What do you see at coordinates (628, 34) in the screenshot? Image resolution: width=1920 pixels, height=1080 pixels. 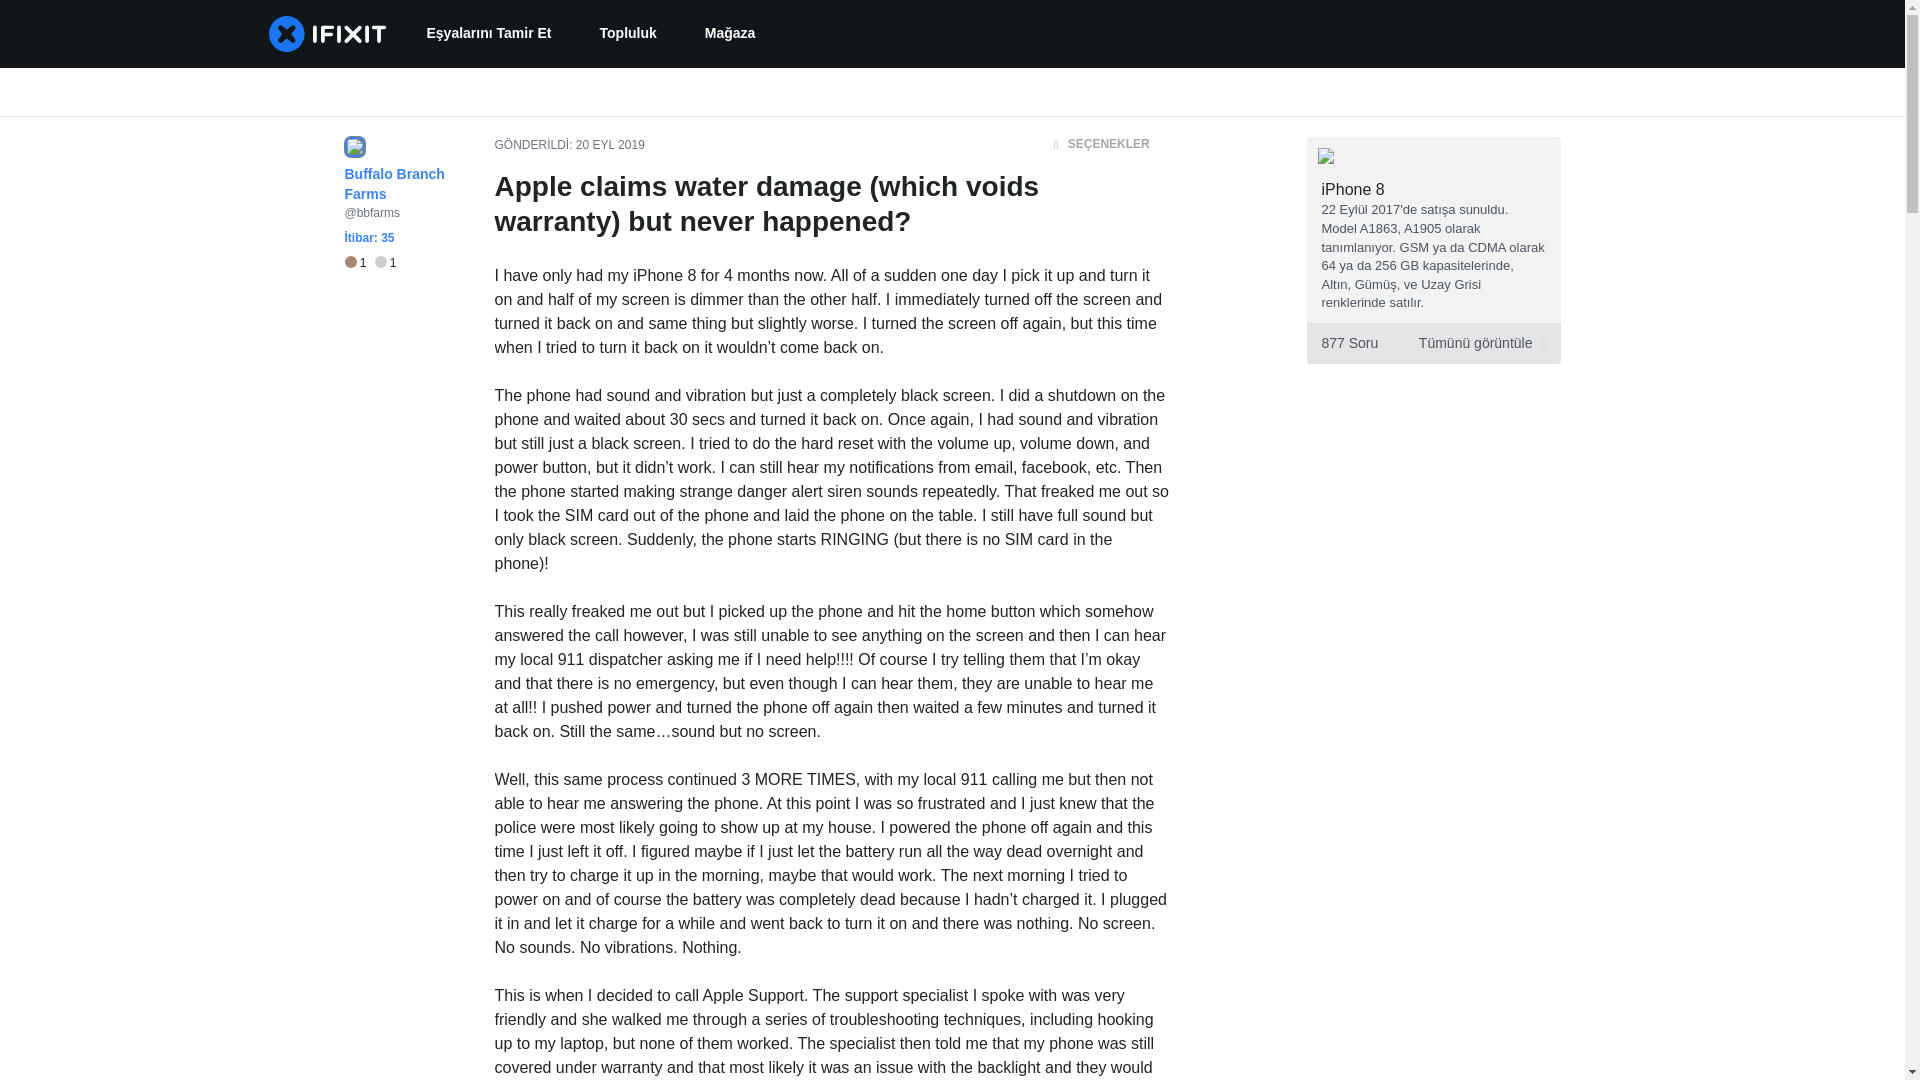 I see `Topluluk` at bounding box center [628, 34].